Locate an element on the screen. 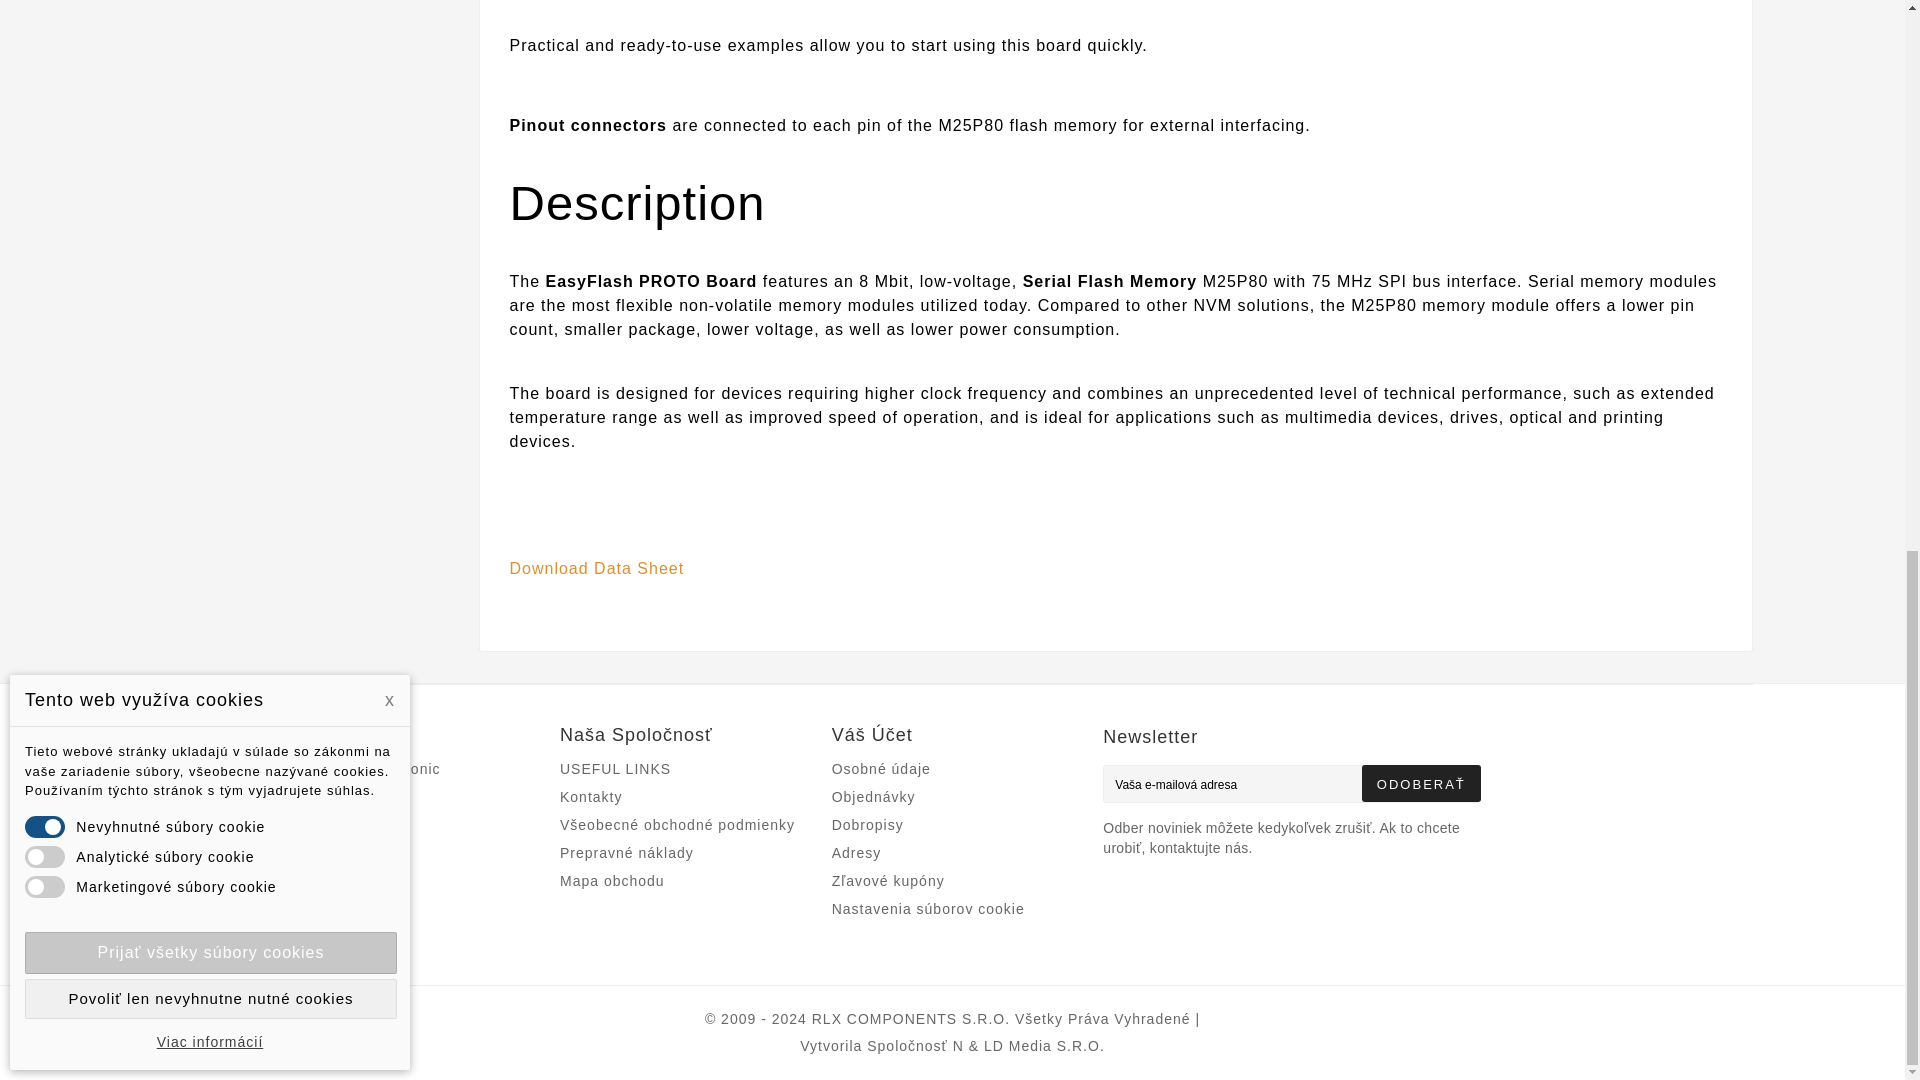 The height and width of the screenshot is (1080, 1920). Kontakty is located at coordinates (591, 796).